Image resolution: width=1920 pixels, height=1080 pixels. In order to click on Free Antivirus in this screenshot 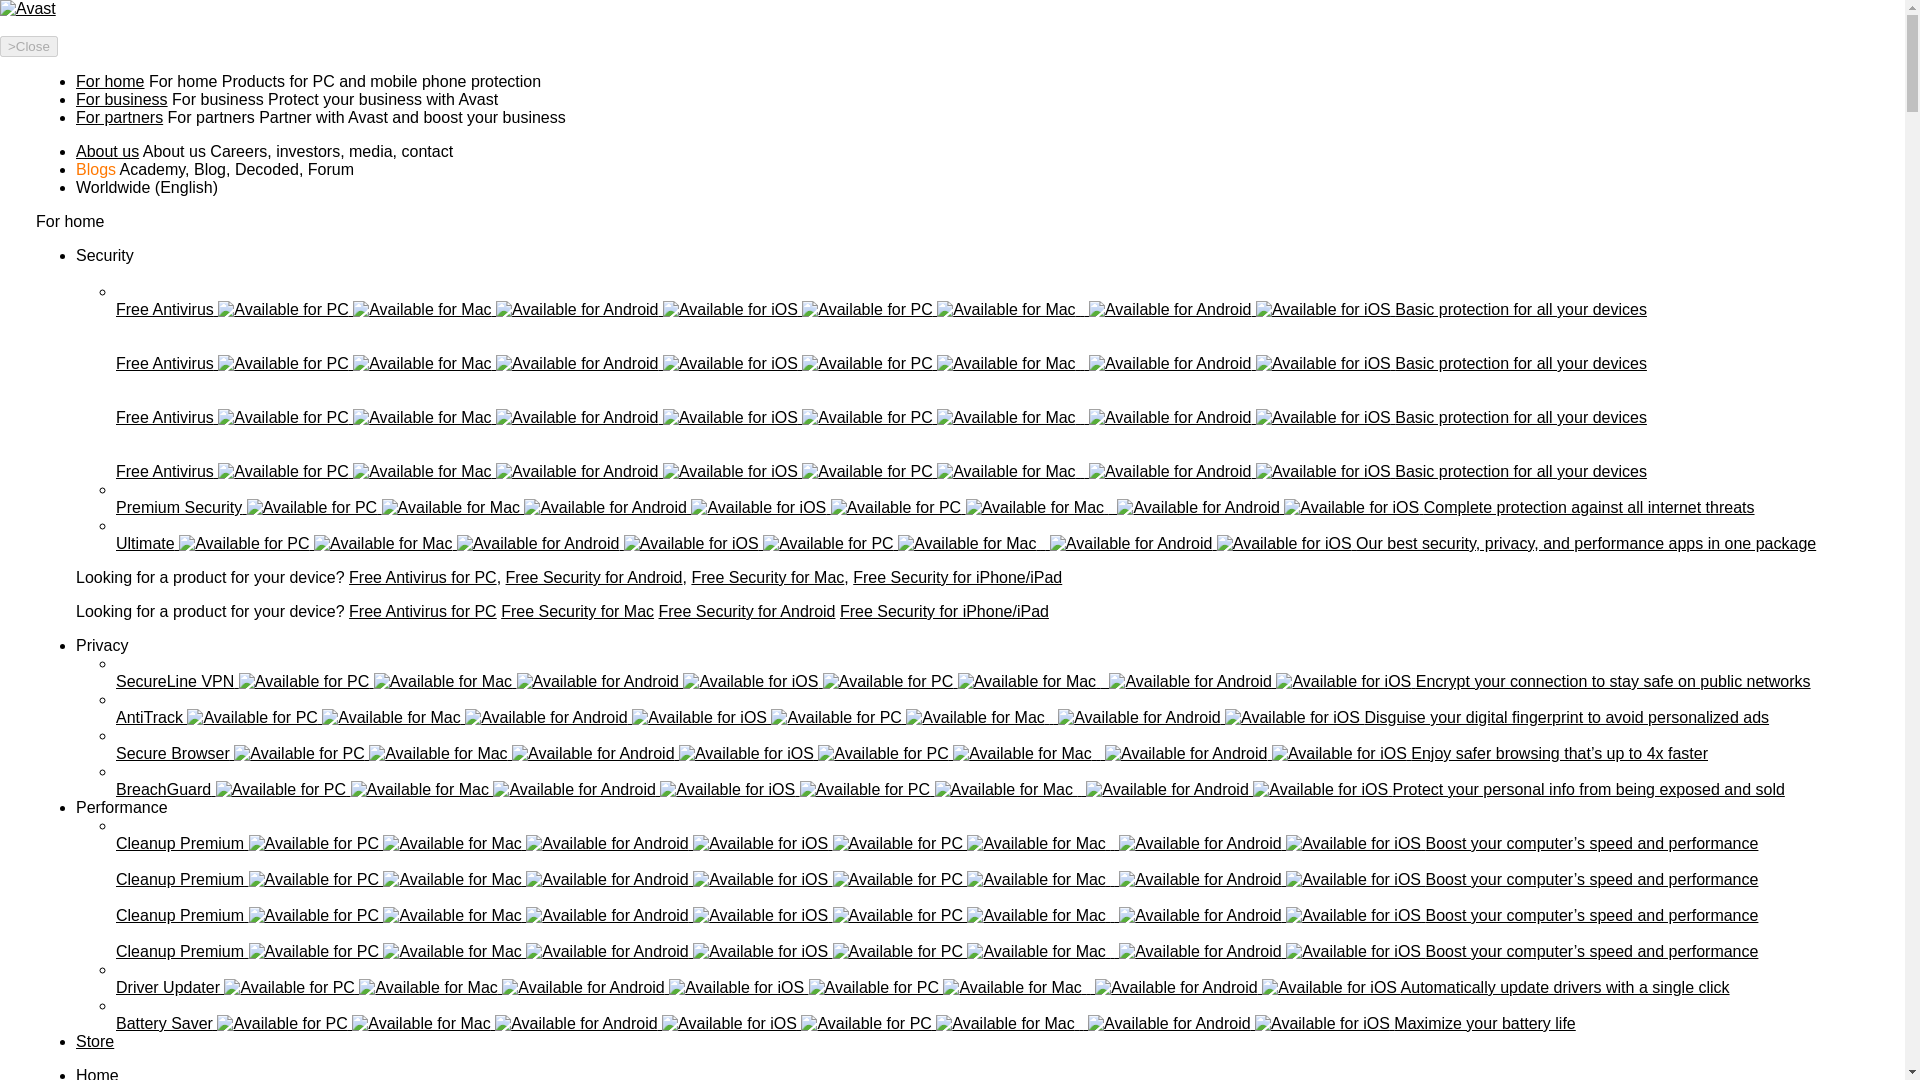, I will do `click(131, 442)`.